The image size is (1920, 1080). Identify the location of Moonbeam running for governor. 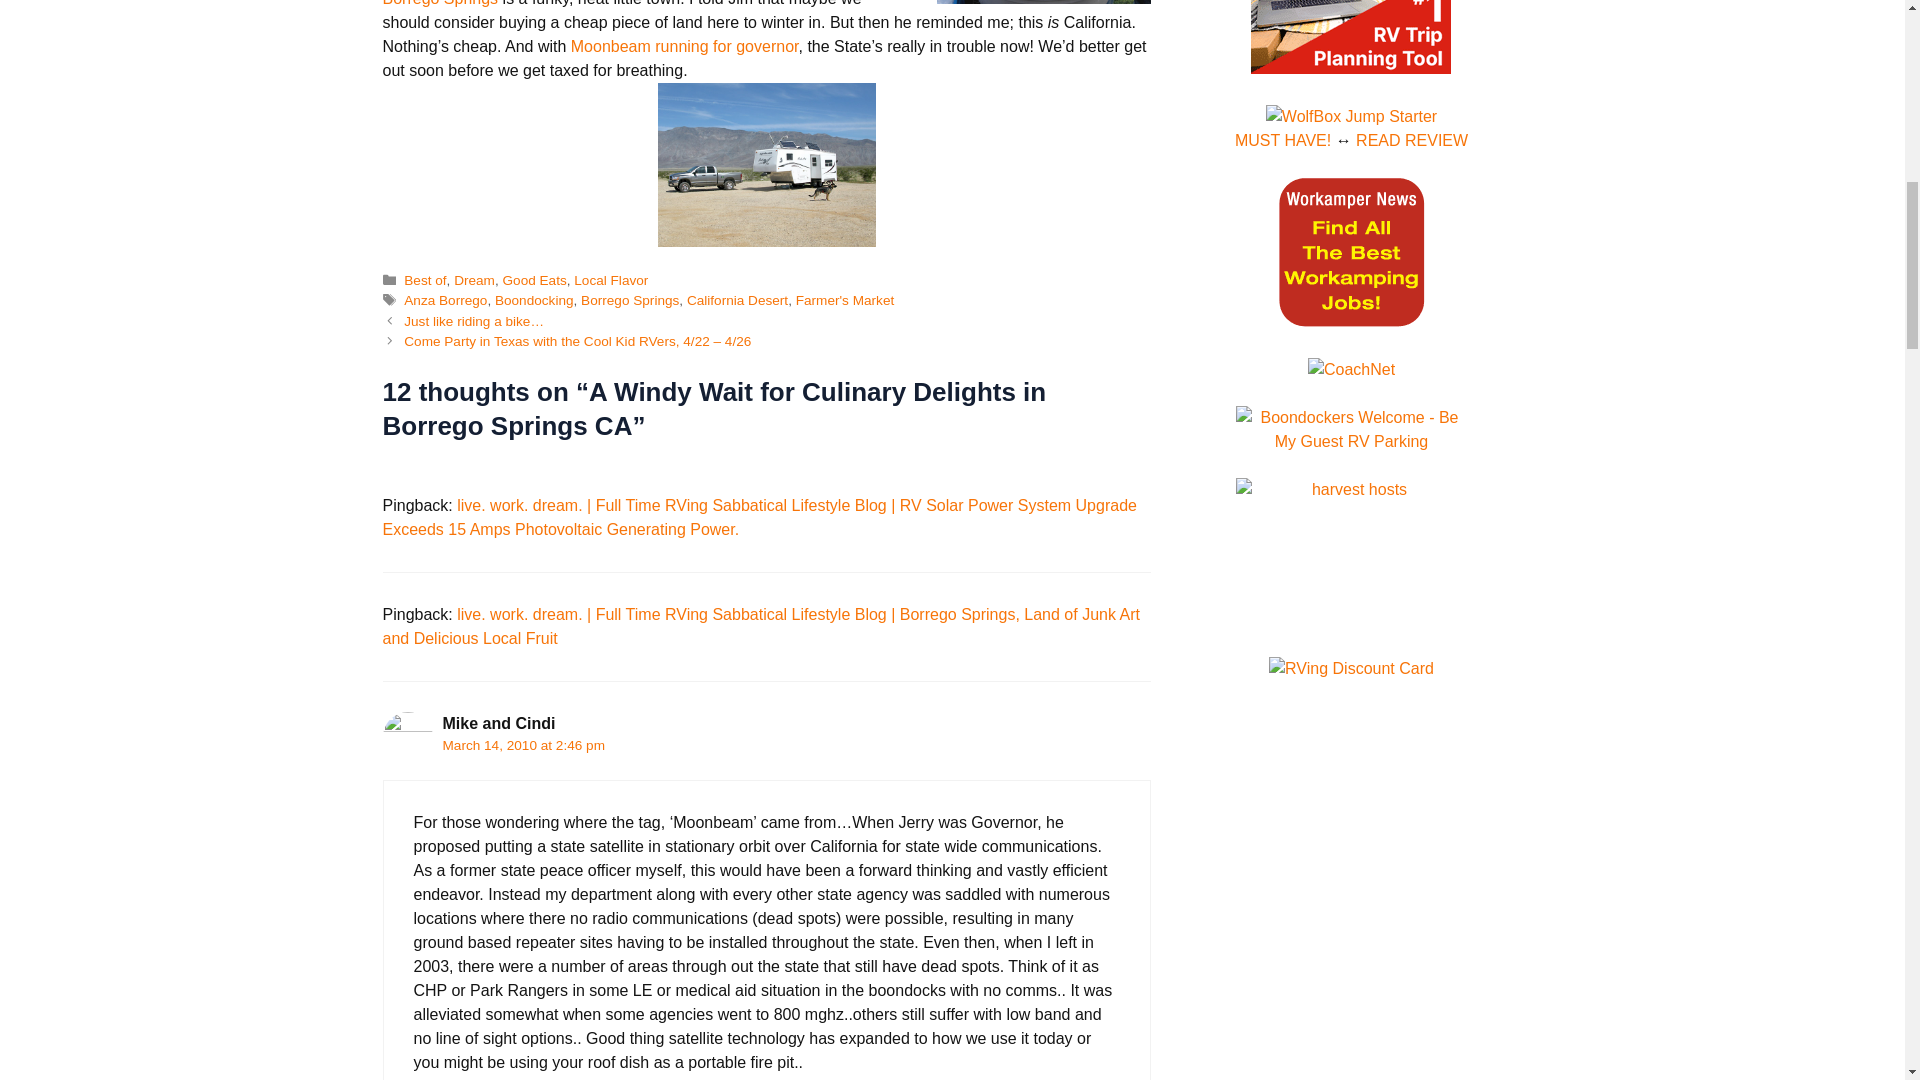
(684, 46).